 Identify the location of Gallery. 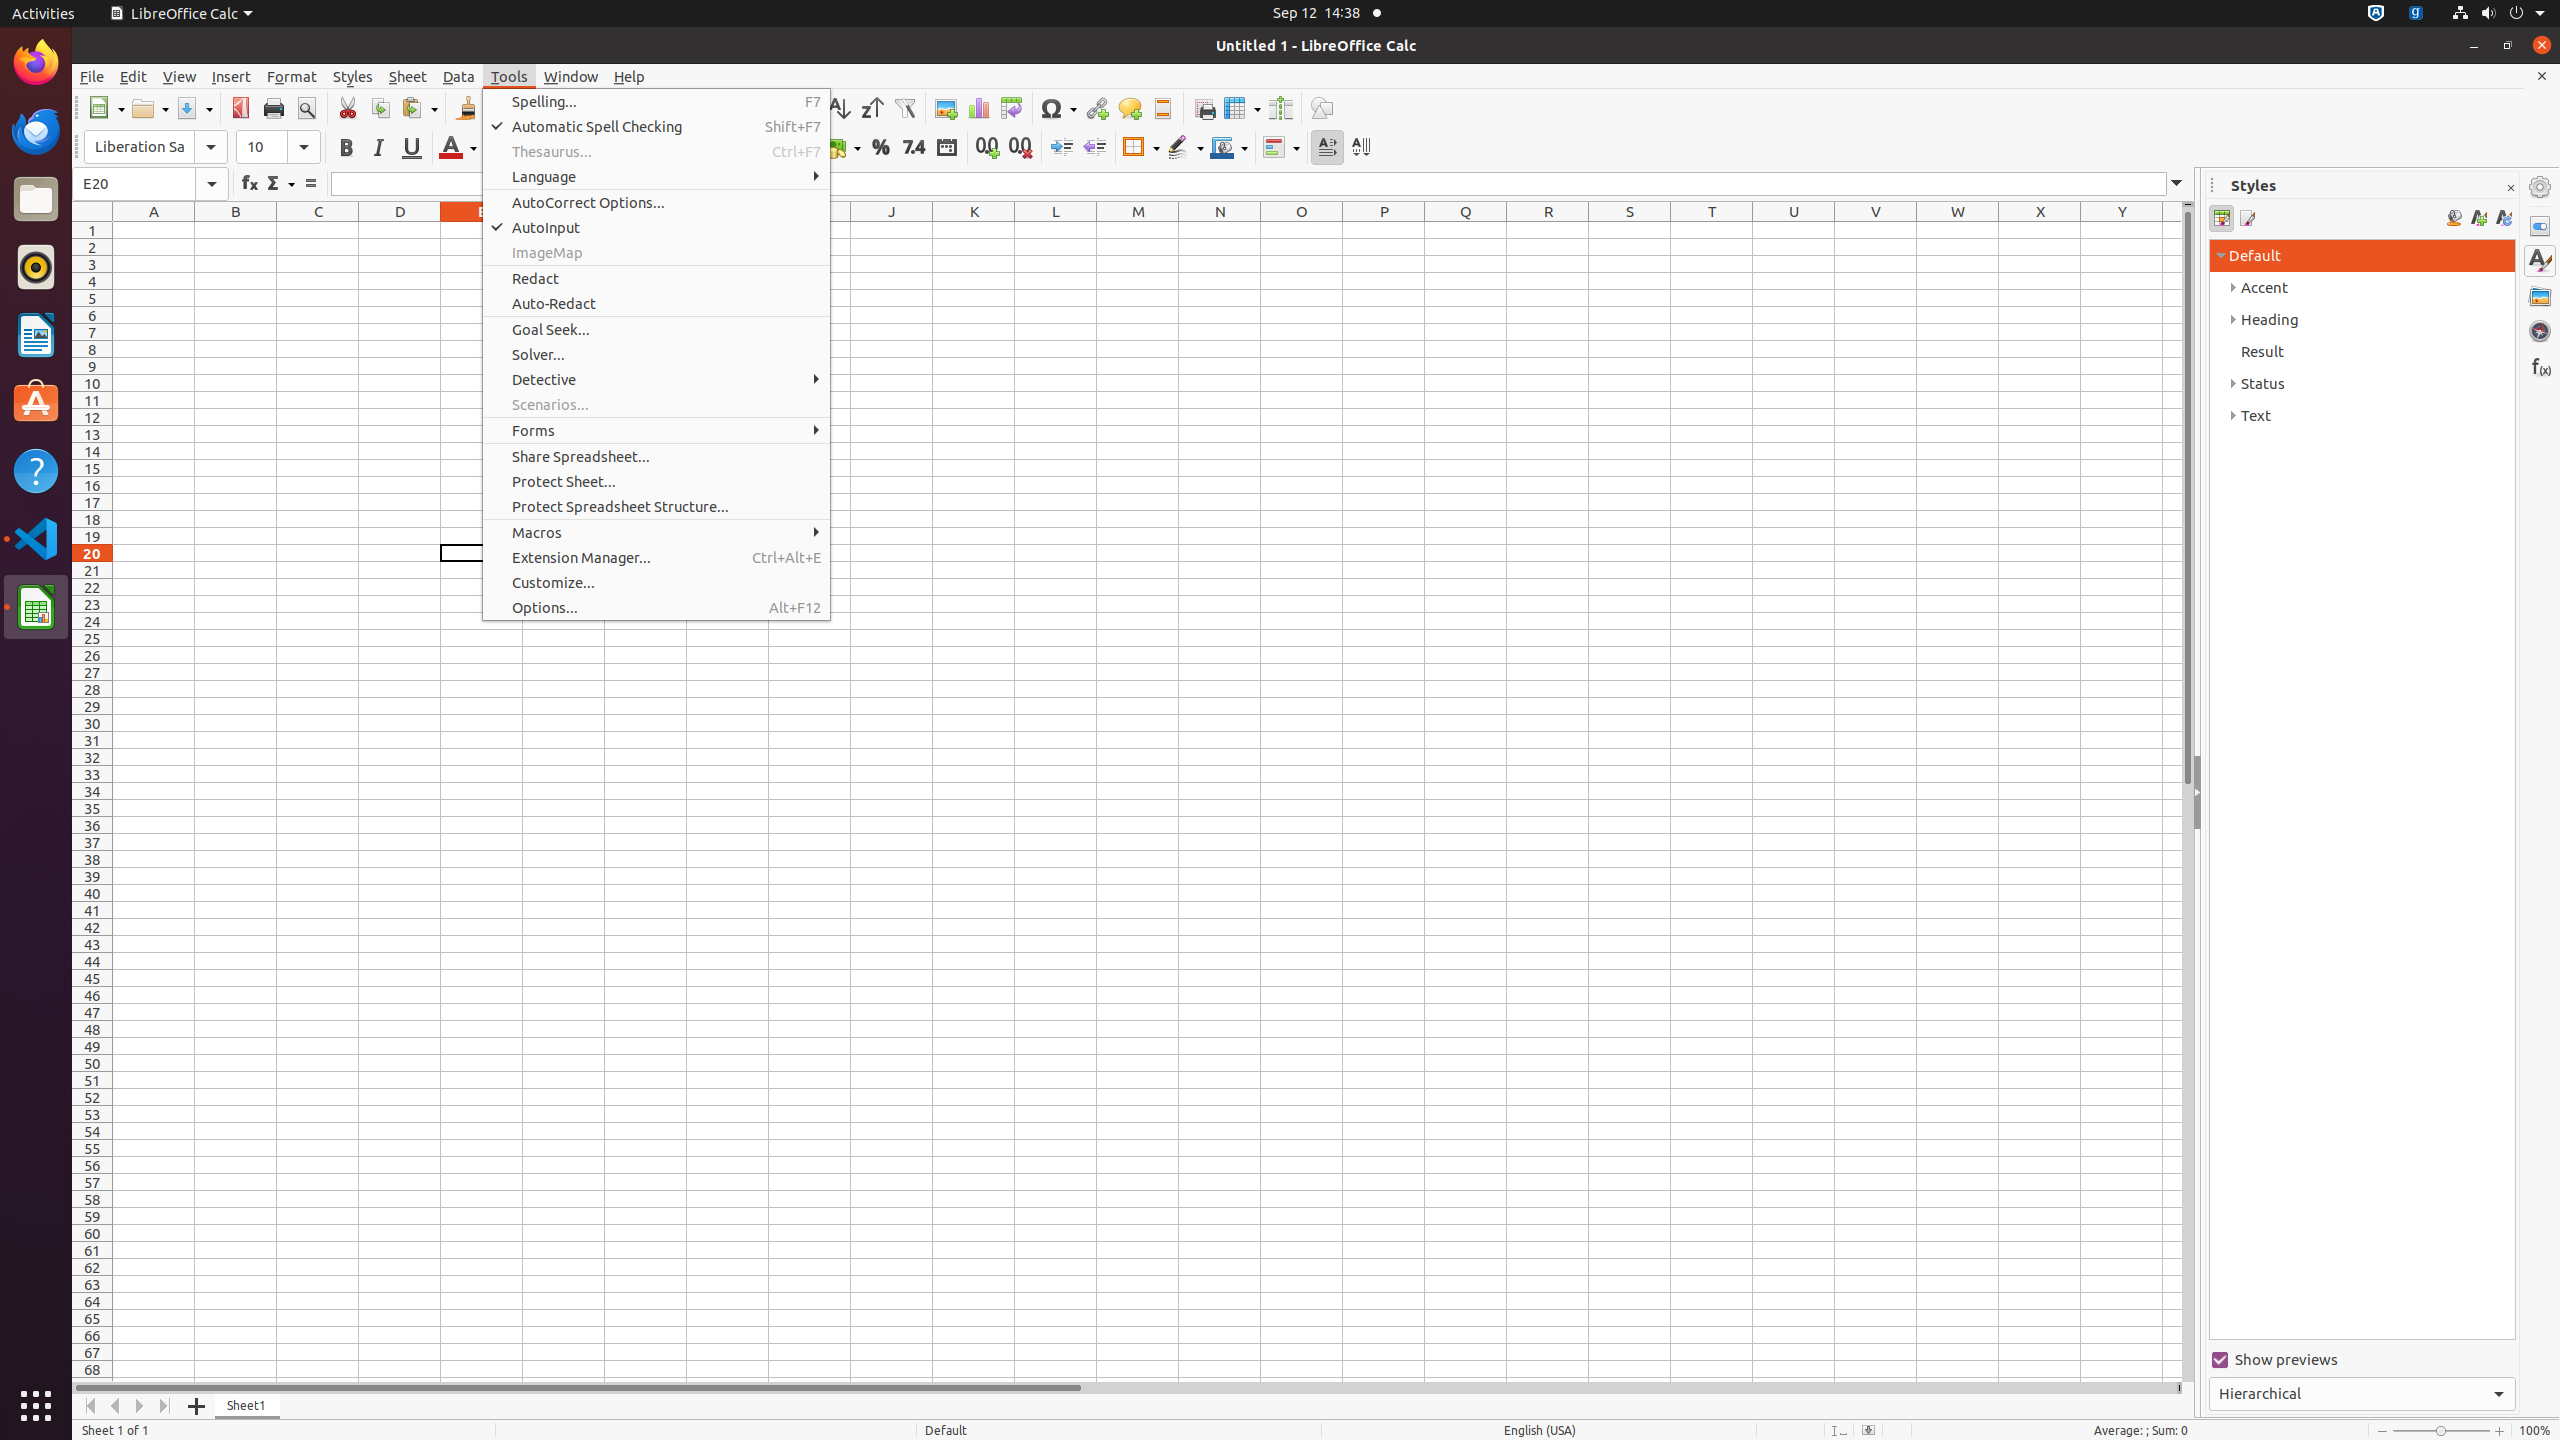
(2540, 296).